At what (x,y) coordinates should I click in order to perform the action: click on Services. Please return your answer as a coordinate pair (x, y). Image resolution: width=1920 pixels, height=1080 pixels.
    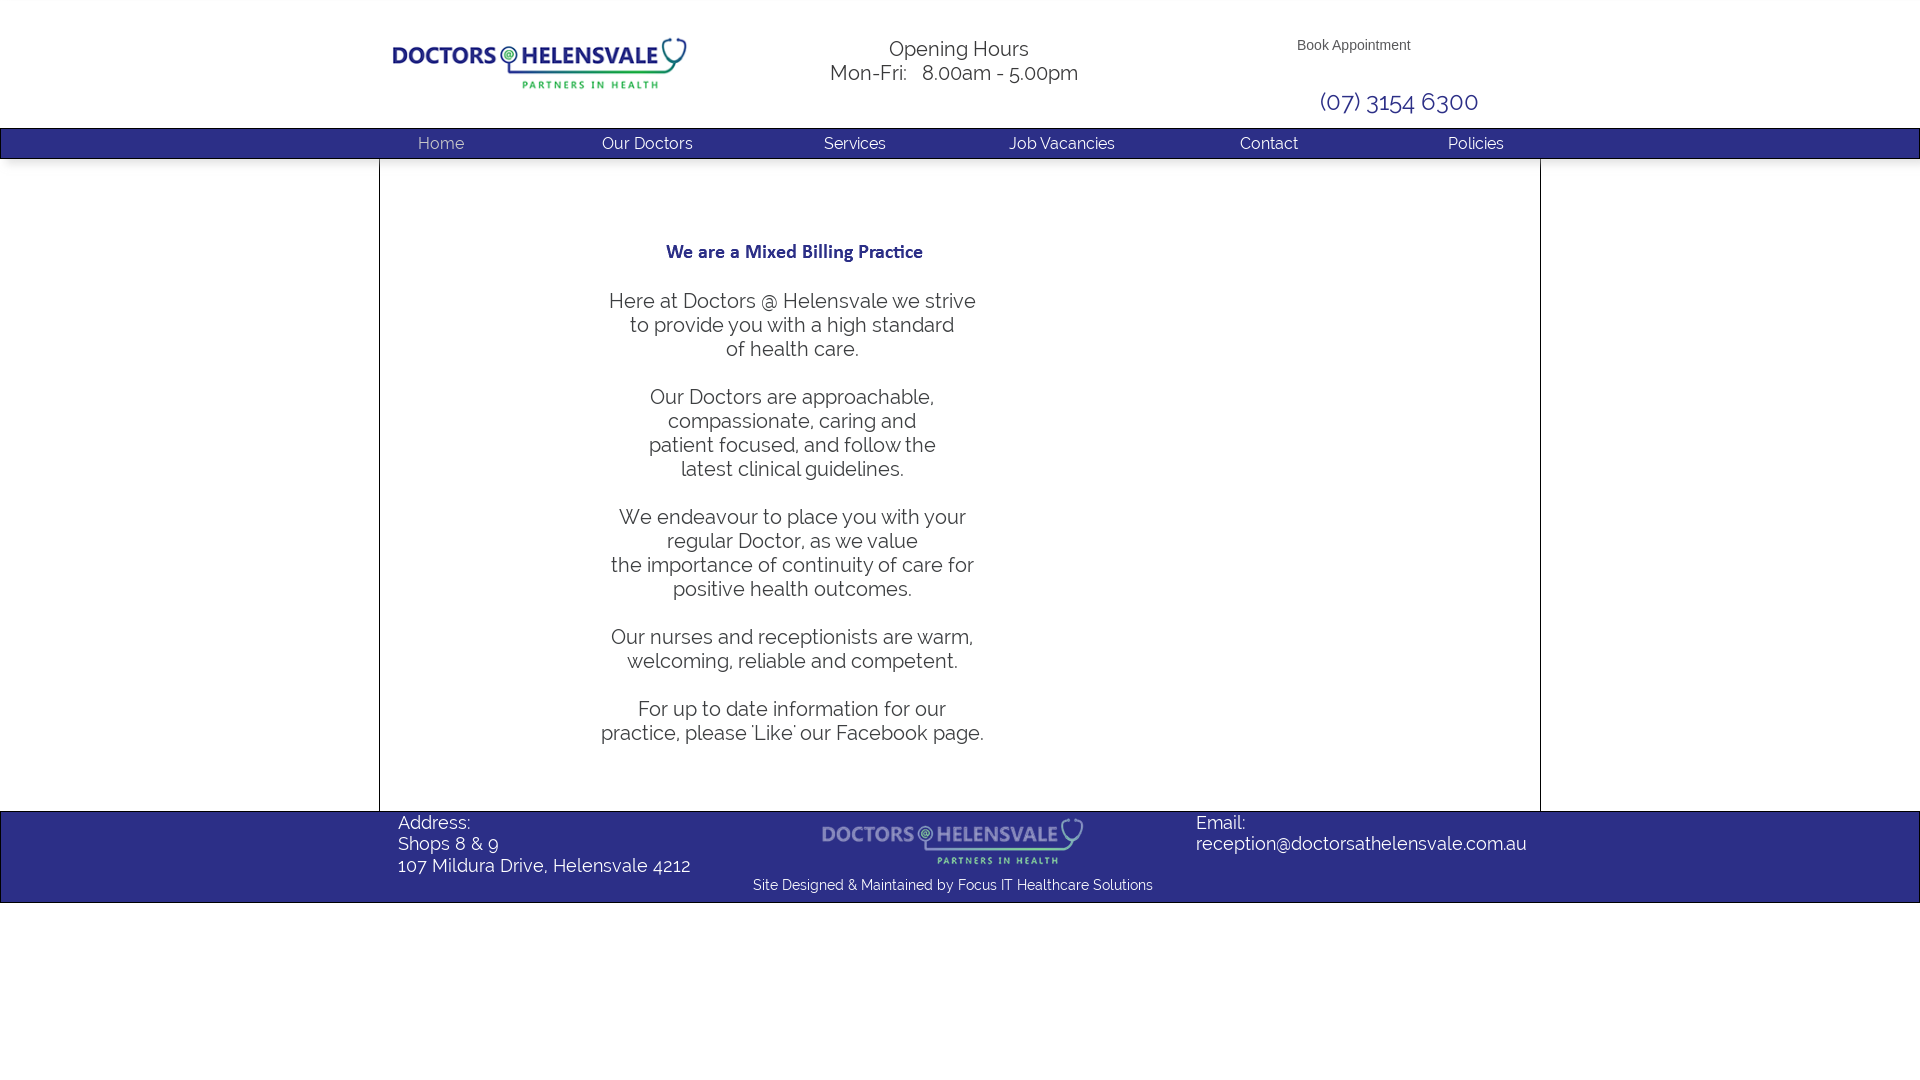
    Looking at the image, I should click on (854, 144).